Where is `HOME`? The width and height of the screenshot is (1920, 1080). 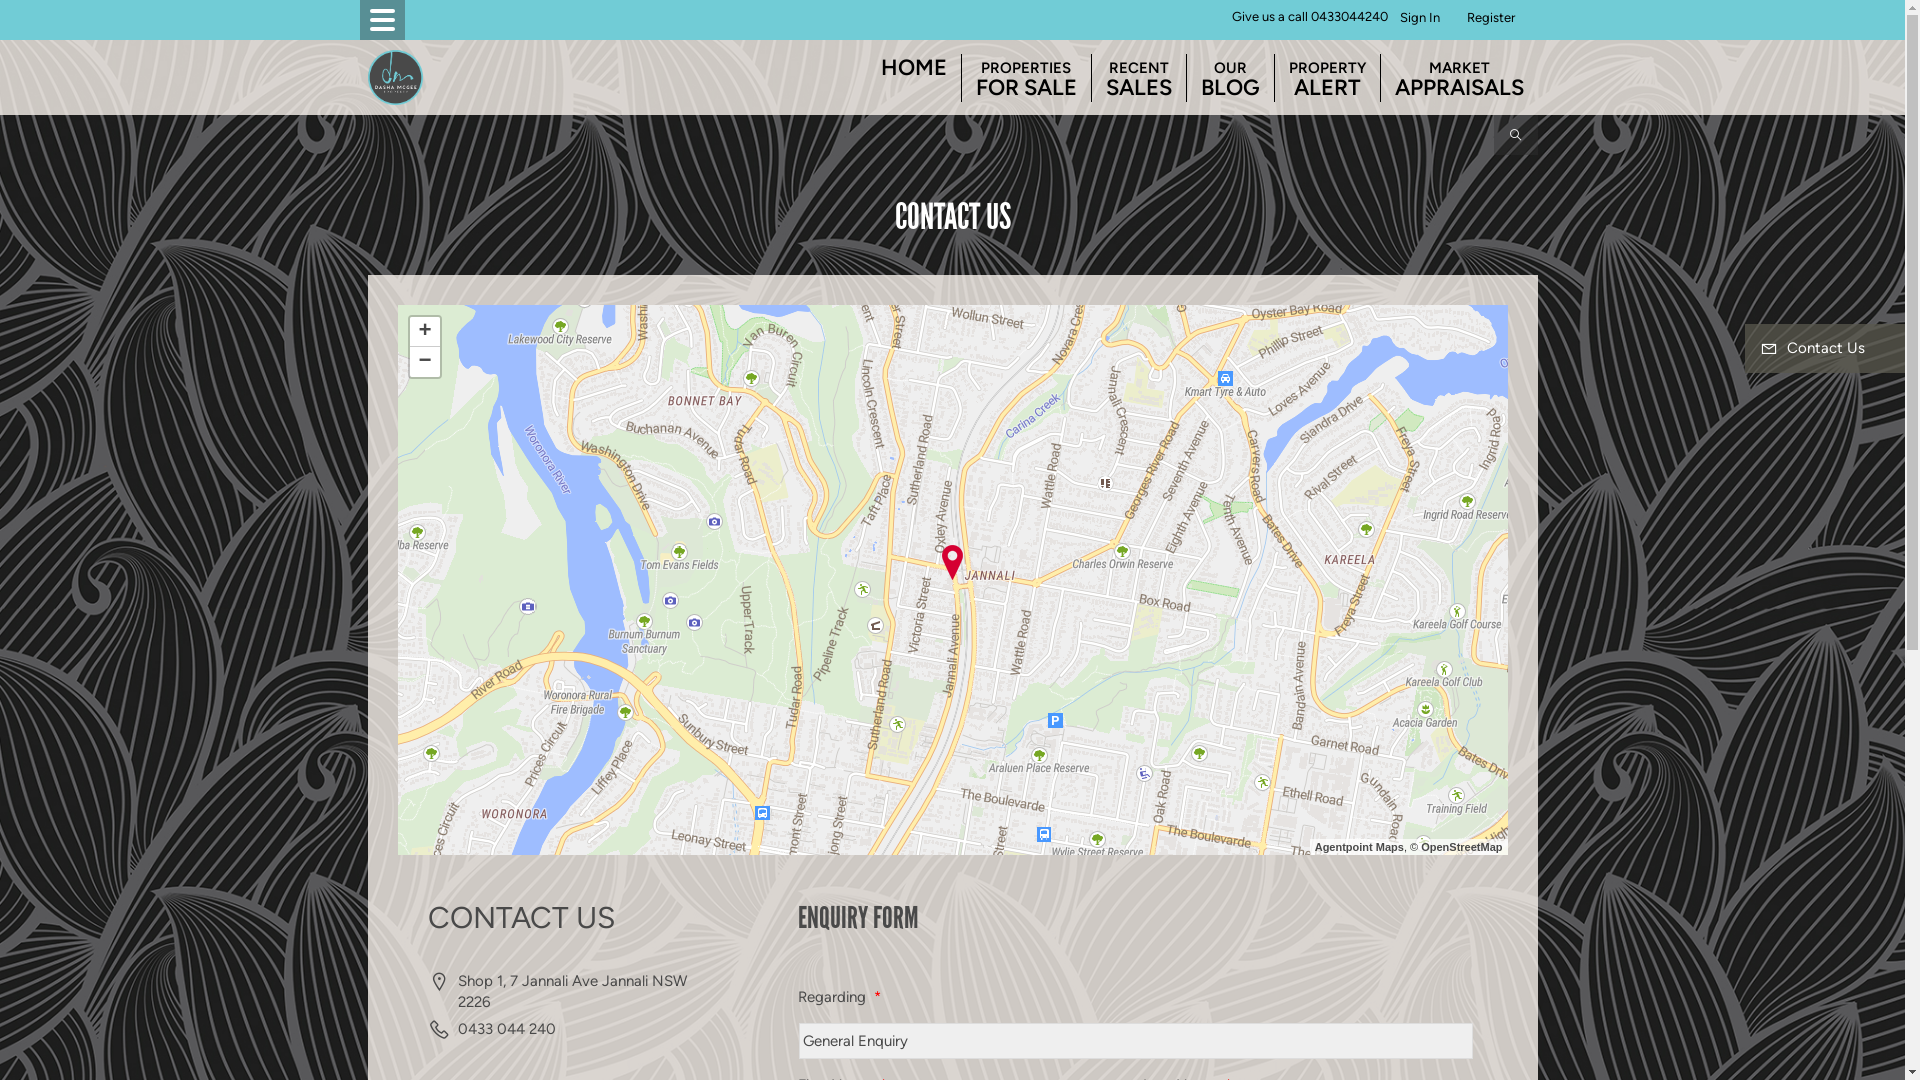
HOME is located at coordinates (913, 68).